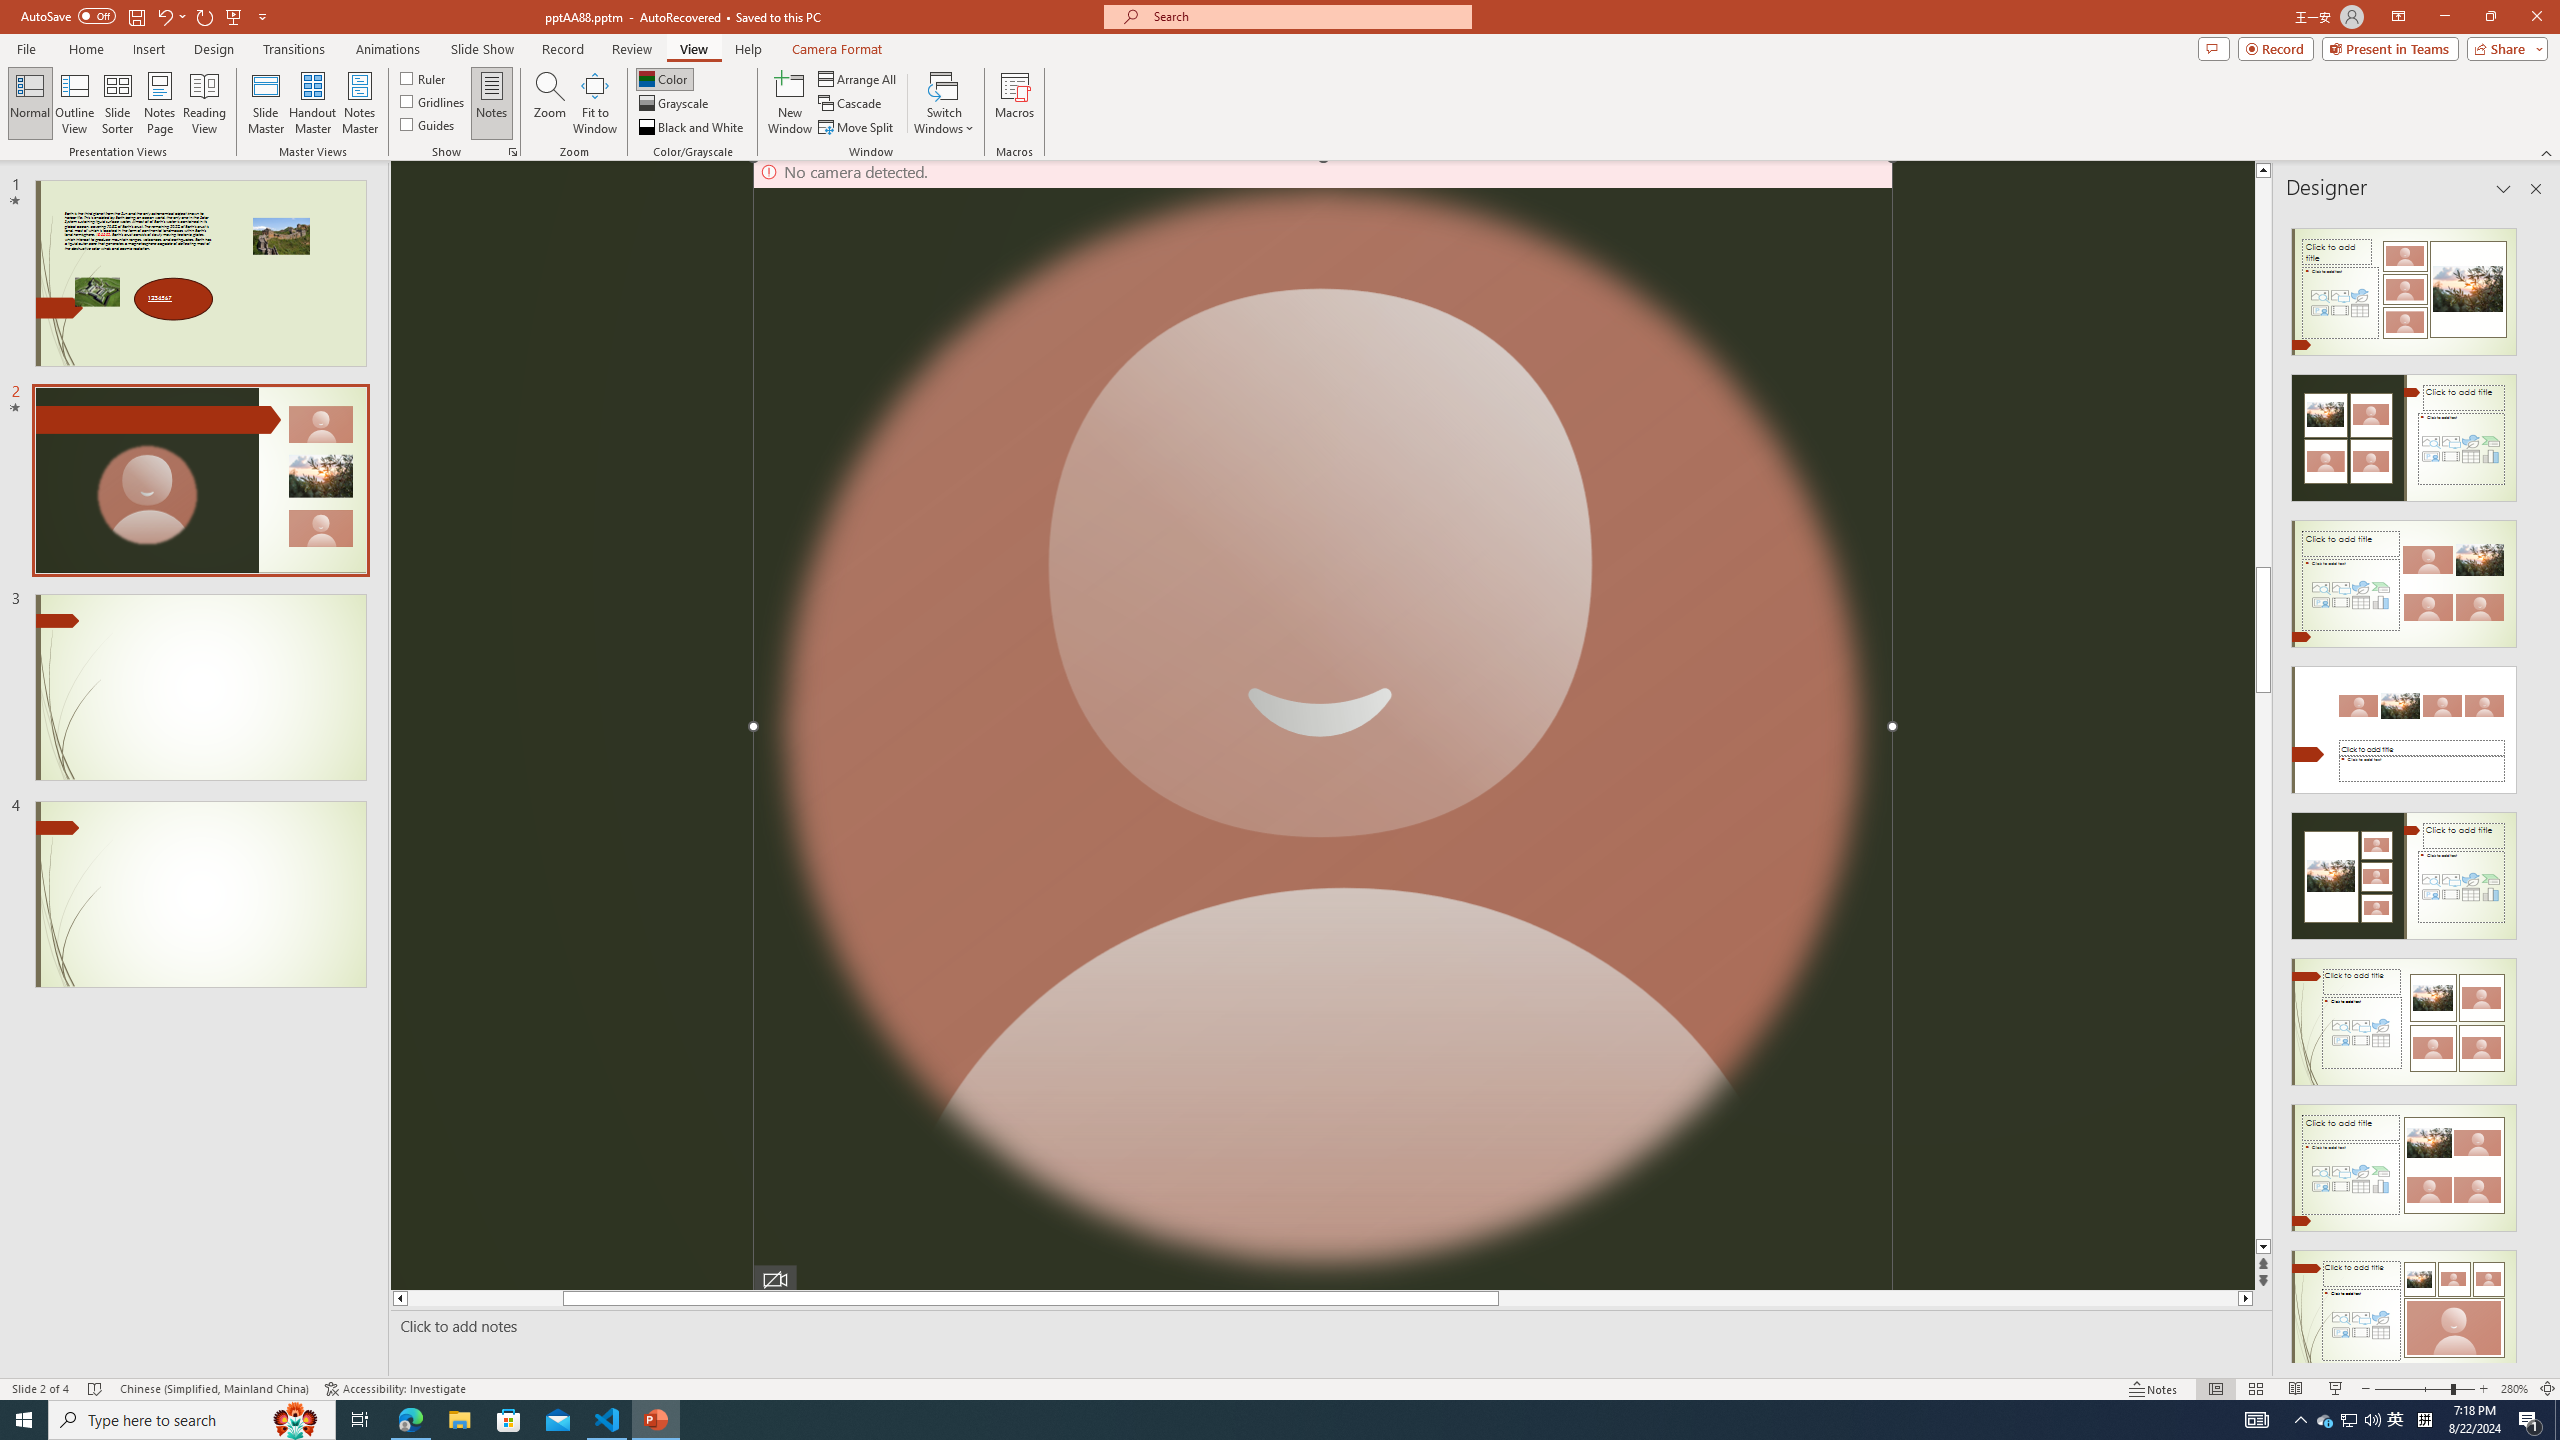 This screenshot has height=1440, width=2560. I want to click on Share, so click(2504, 48).